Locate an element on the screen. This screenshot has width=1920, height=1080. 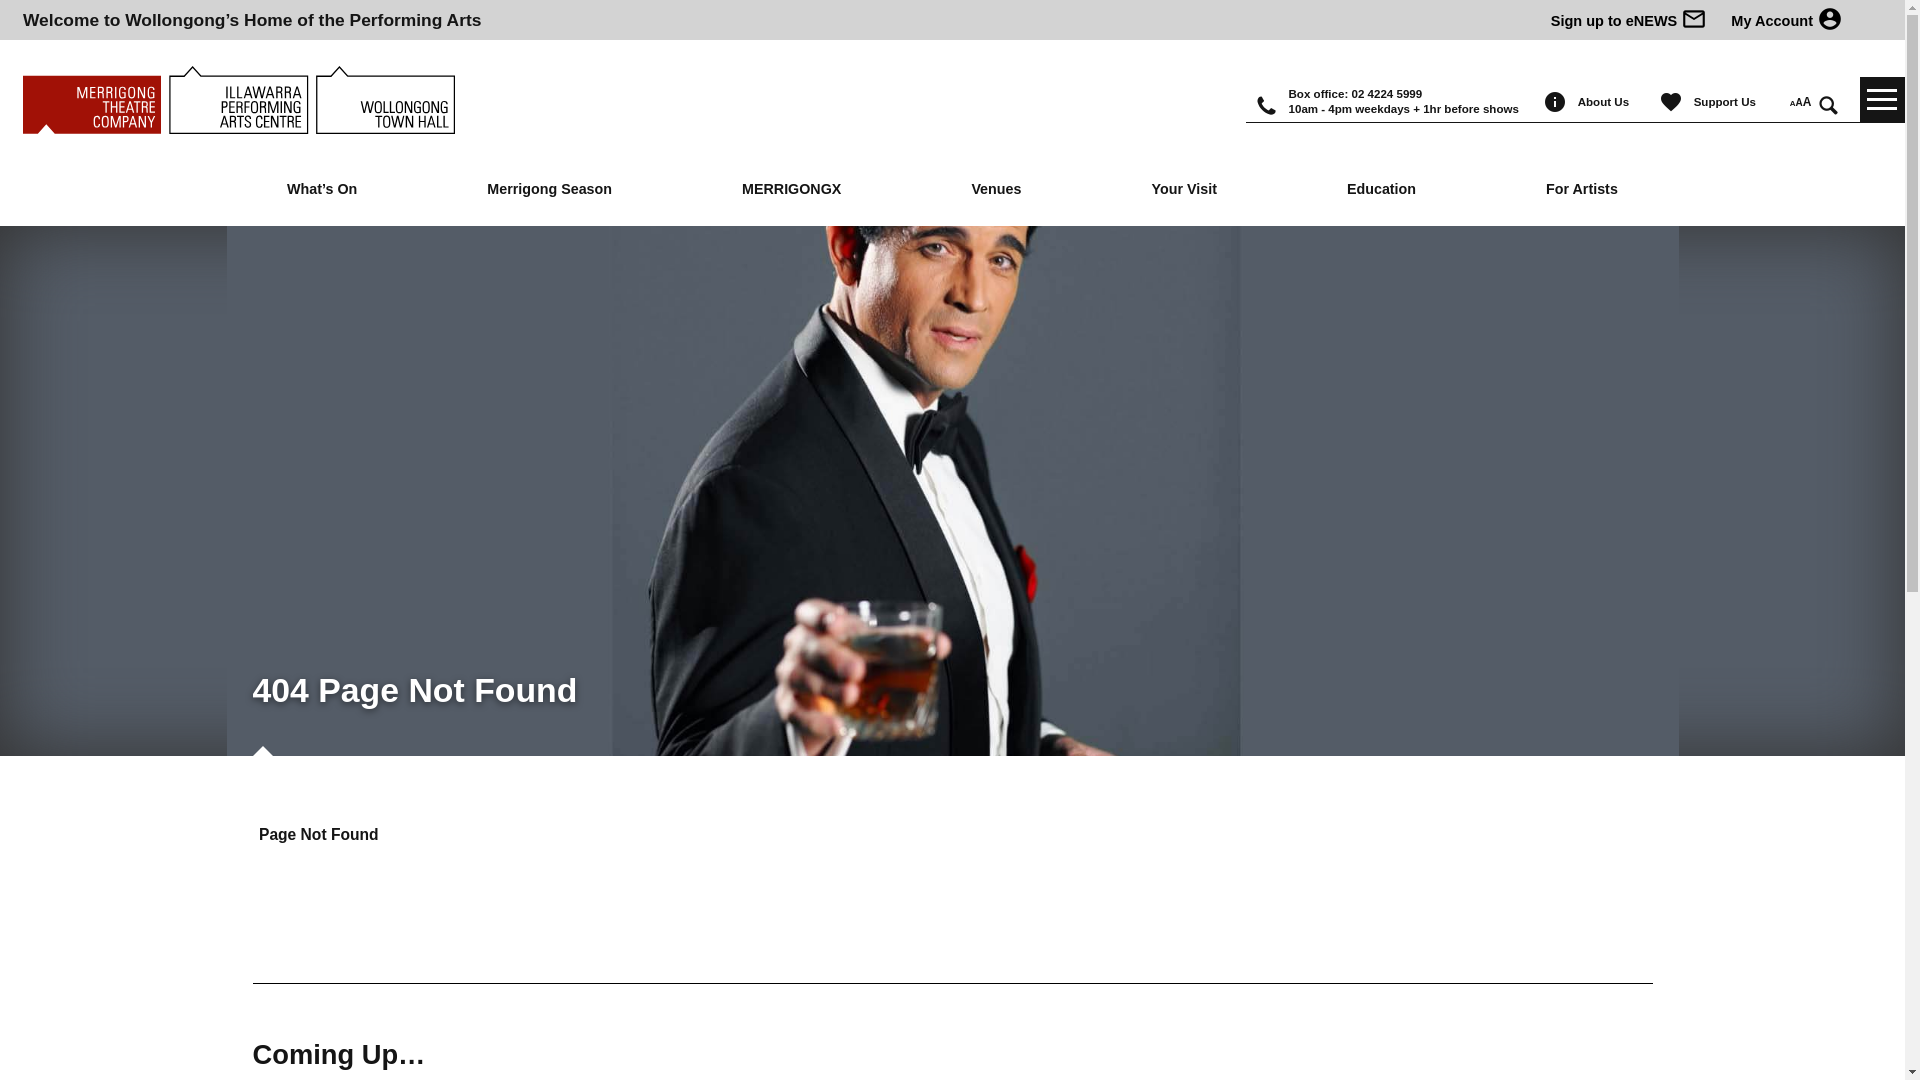
About Us is located at coordinates (1606, 102).